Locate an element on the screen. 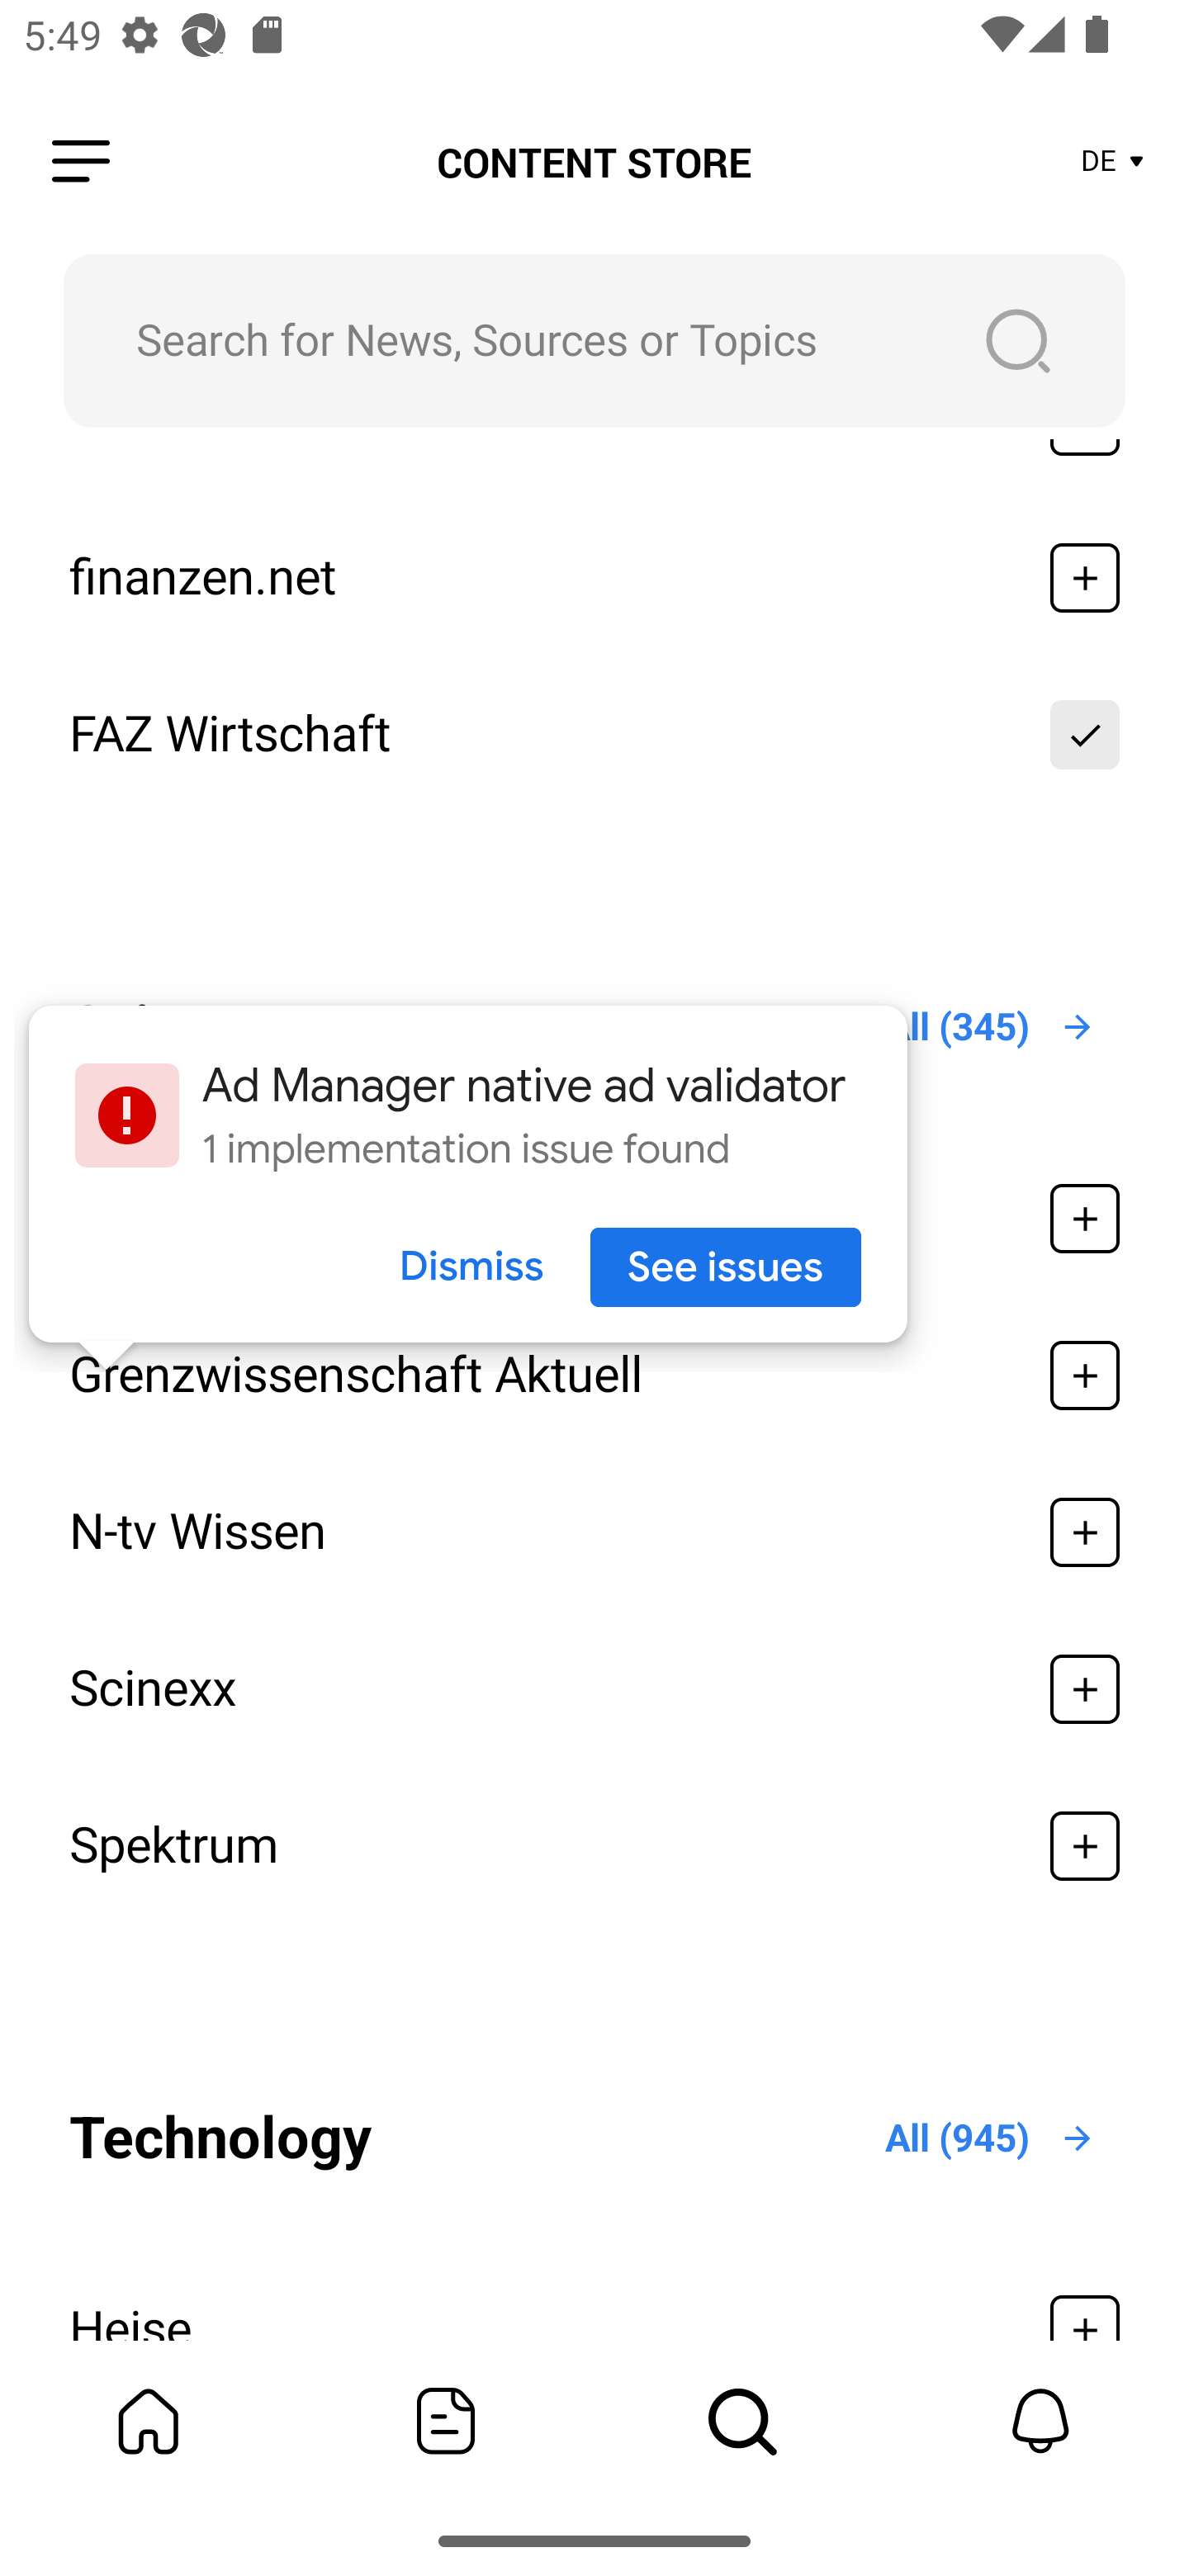 The height and width of the screenshot is (2576, 1189). Search for News, Sources or Topics Search Button is located at coordinates (594, 340).